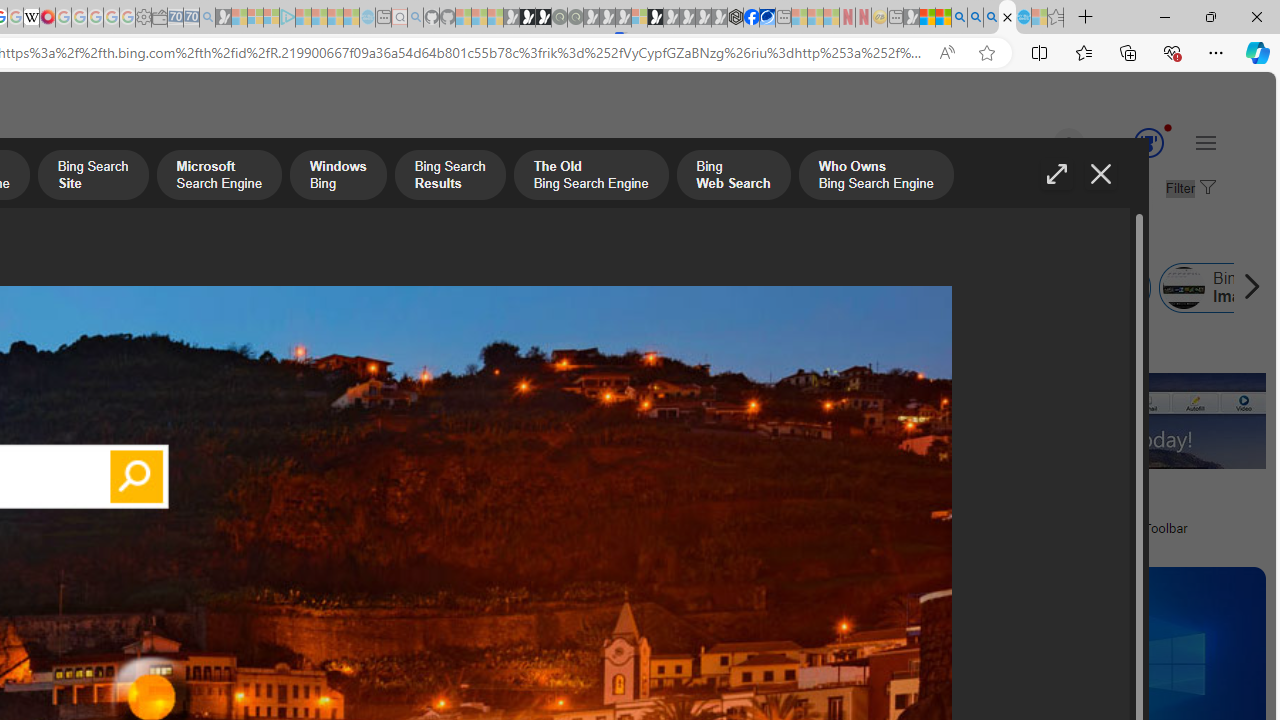 This screenshot has width=1280, height=720. What do you see at coordinates (338, 177) in the screenshot?
I see `Windows Bing` at bounding box center [338, 177].